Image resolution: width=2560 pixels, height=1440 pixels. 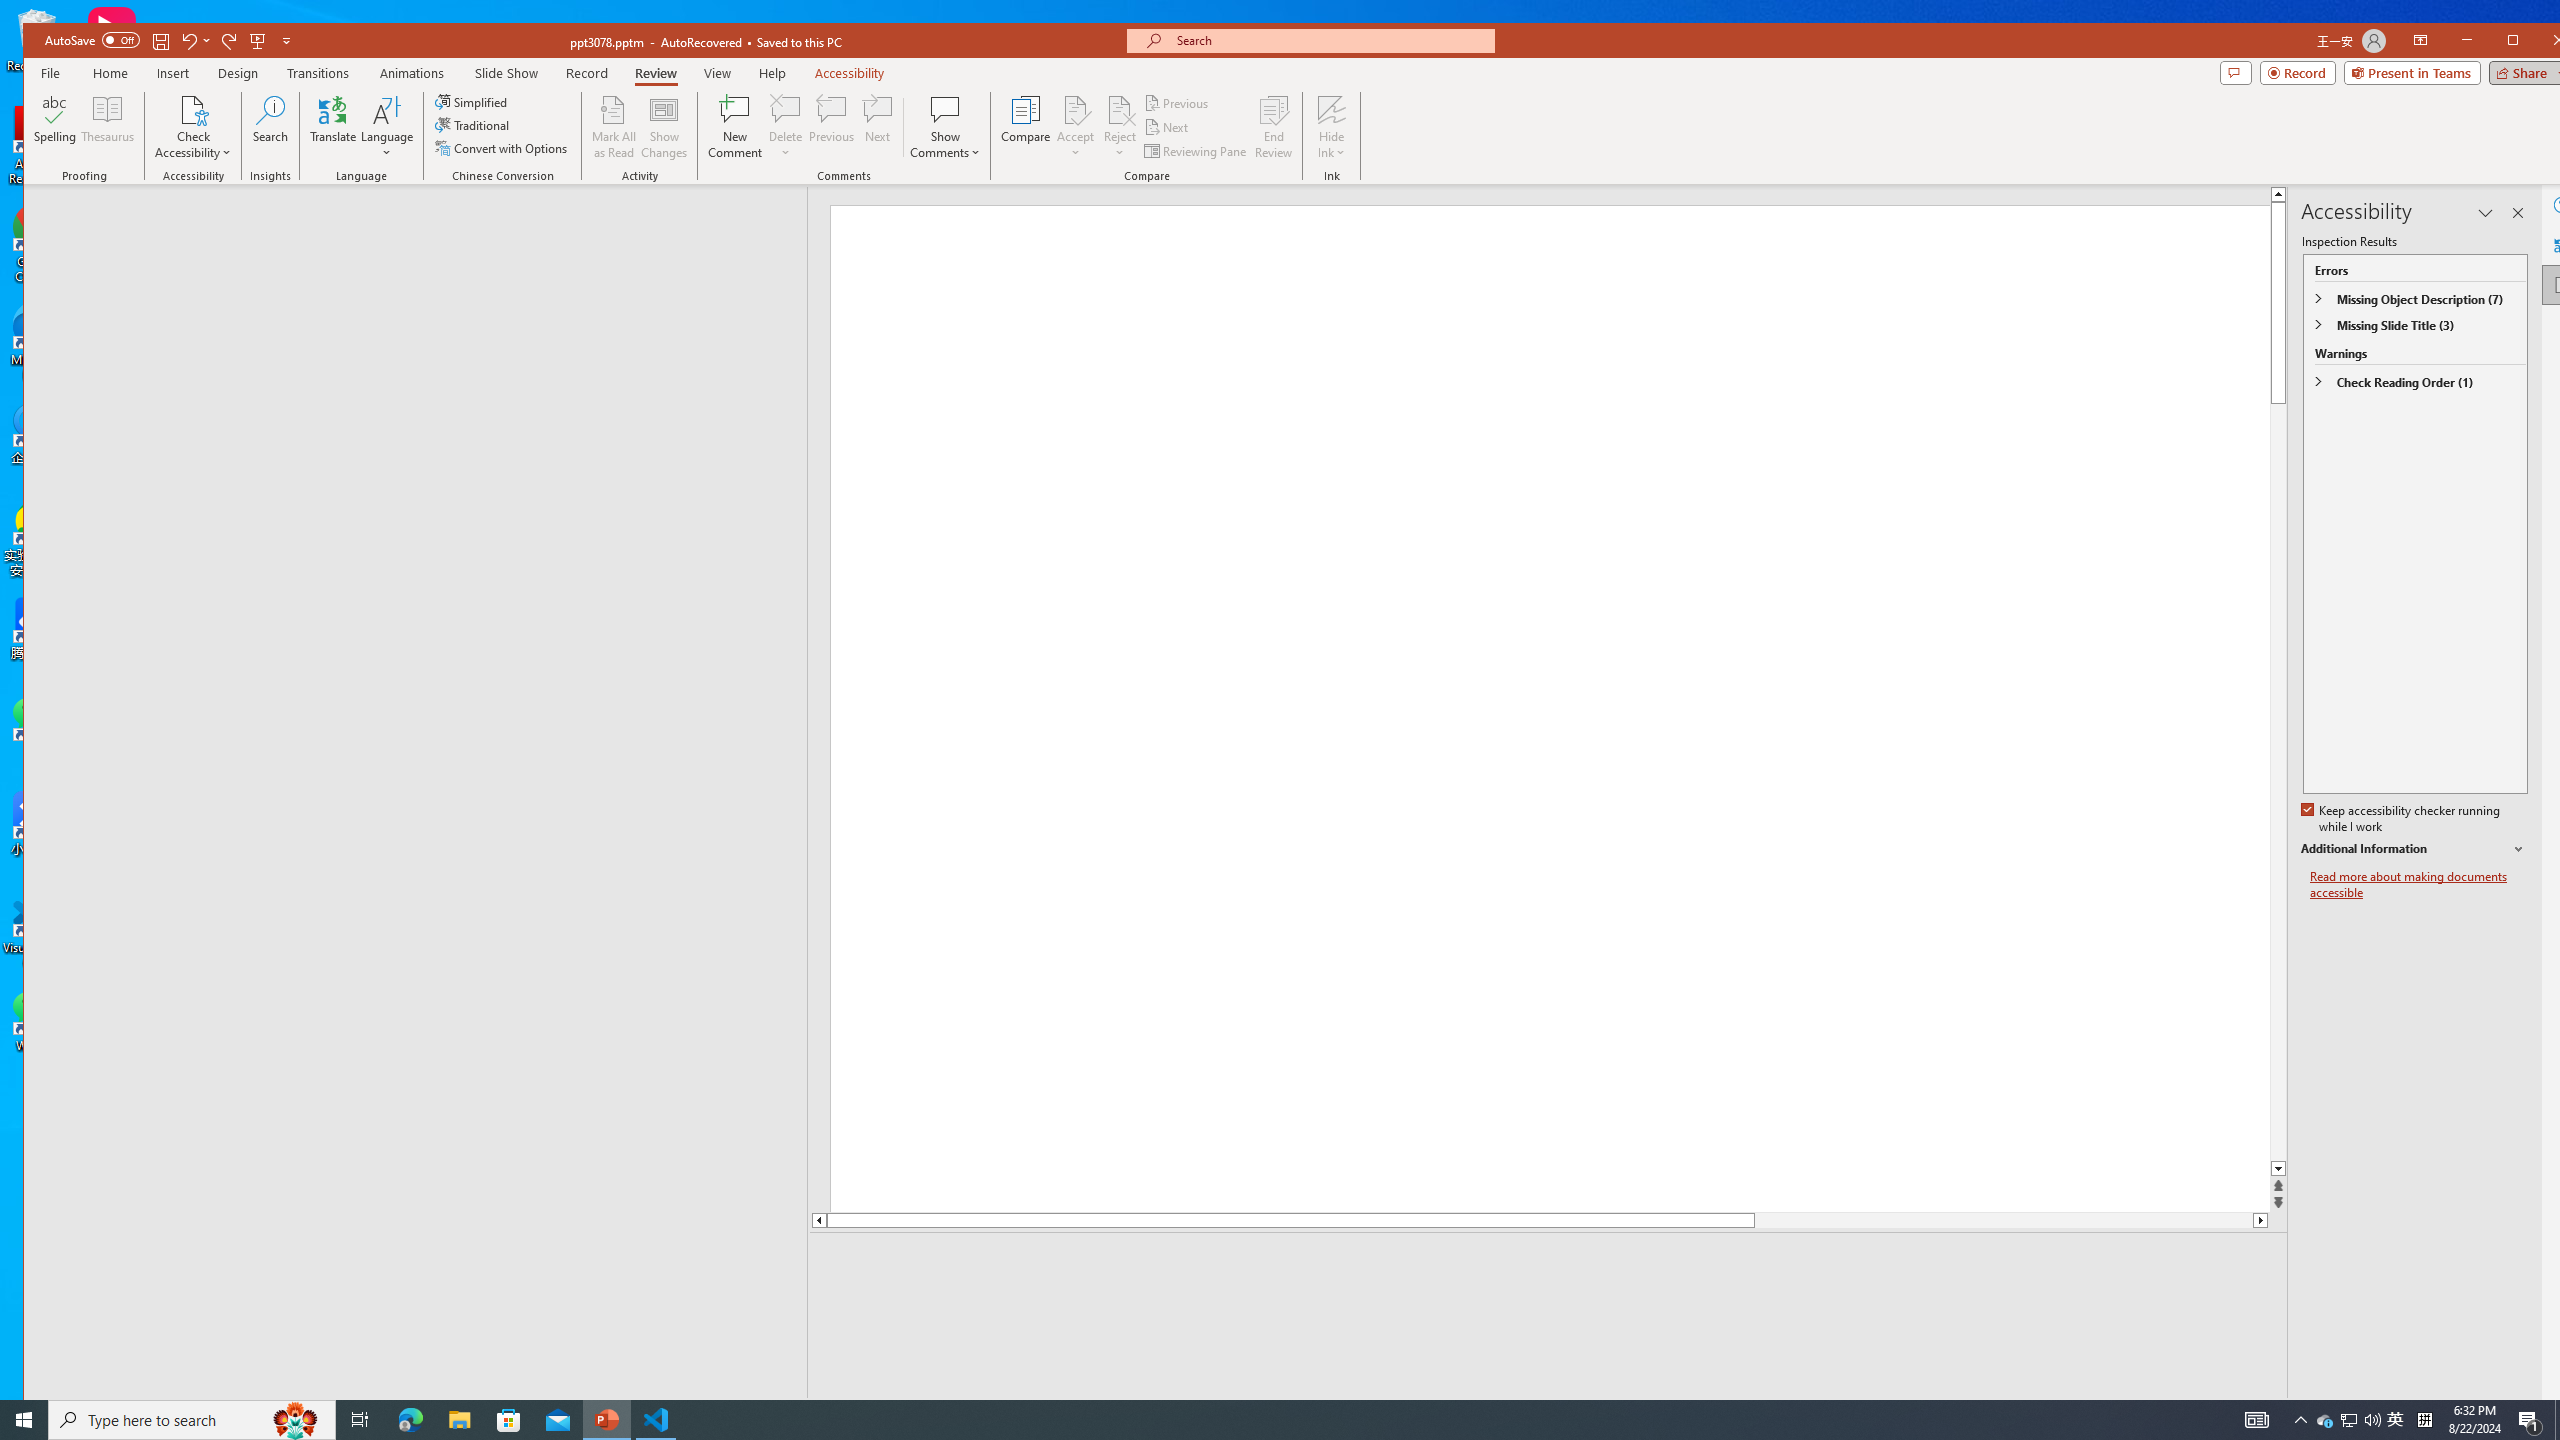 I want to click on Convert with Options..., so click(x=502, y=148).